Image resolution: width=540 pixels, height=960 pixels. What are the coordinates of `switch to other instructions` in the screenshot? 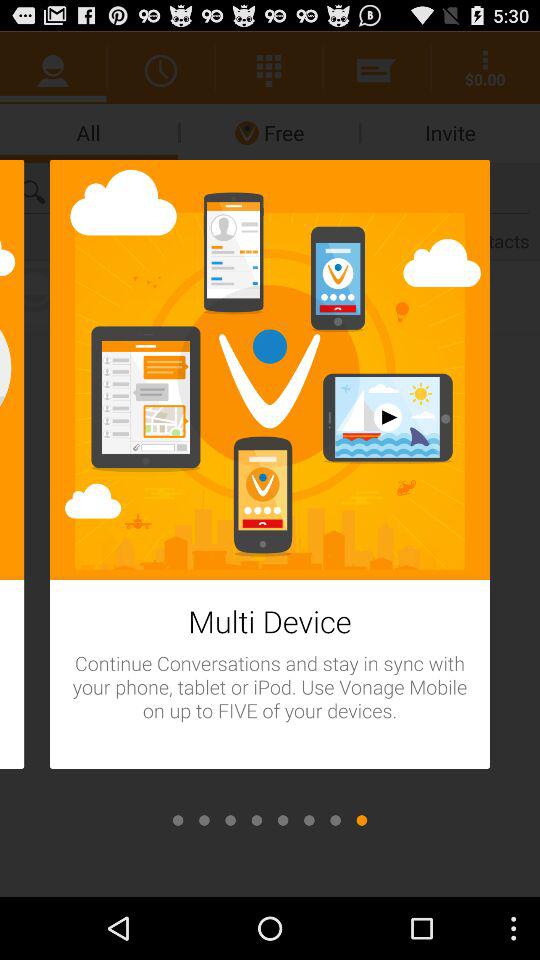 It's located at (309, 820).